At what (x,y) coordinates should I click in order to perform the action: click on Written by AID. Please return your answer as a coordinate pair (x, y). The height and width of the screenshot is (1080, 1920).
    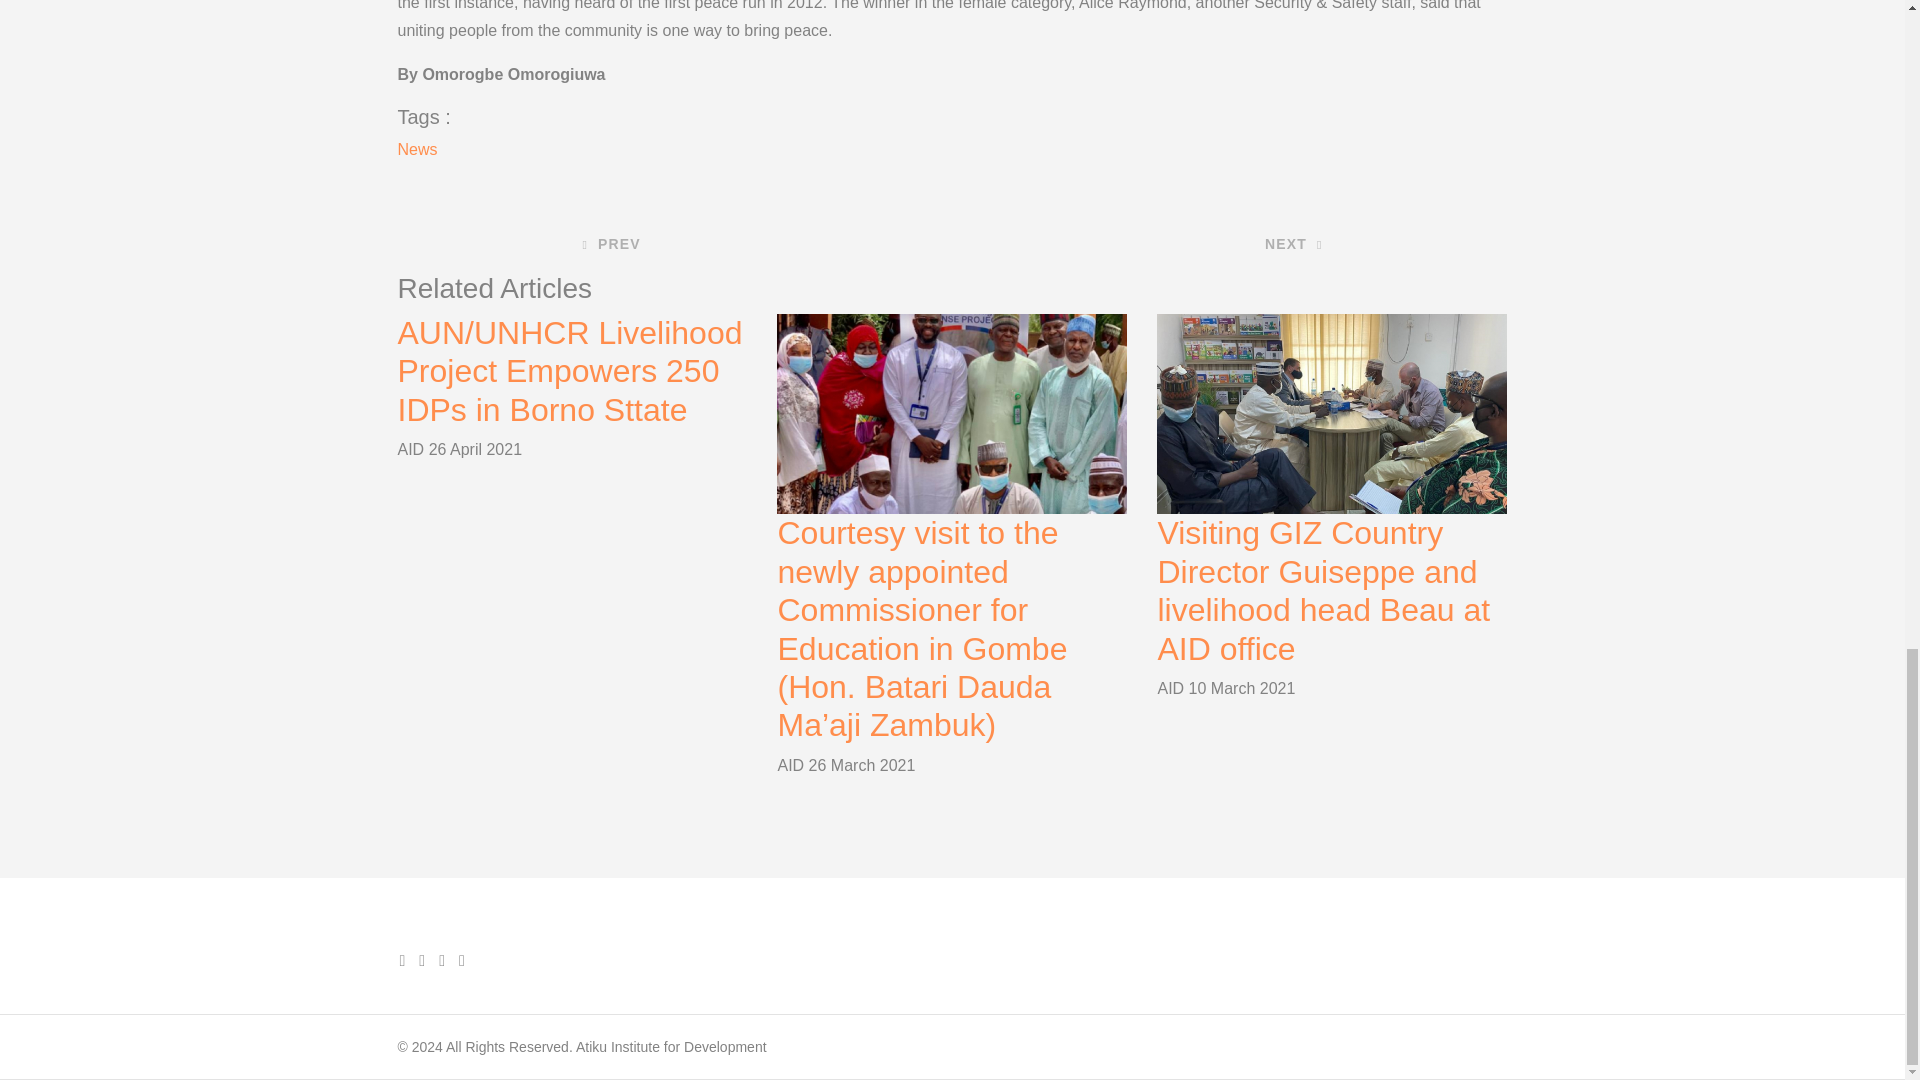
    Looking at the image, I should click on (412, 448).